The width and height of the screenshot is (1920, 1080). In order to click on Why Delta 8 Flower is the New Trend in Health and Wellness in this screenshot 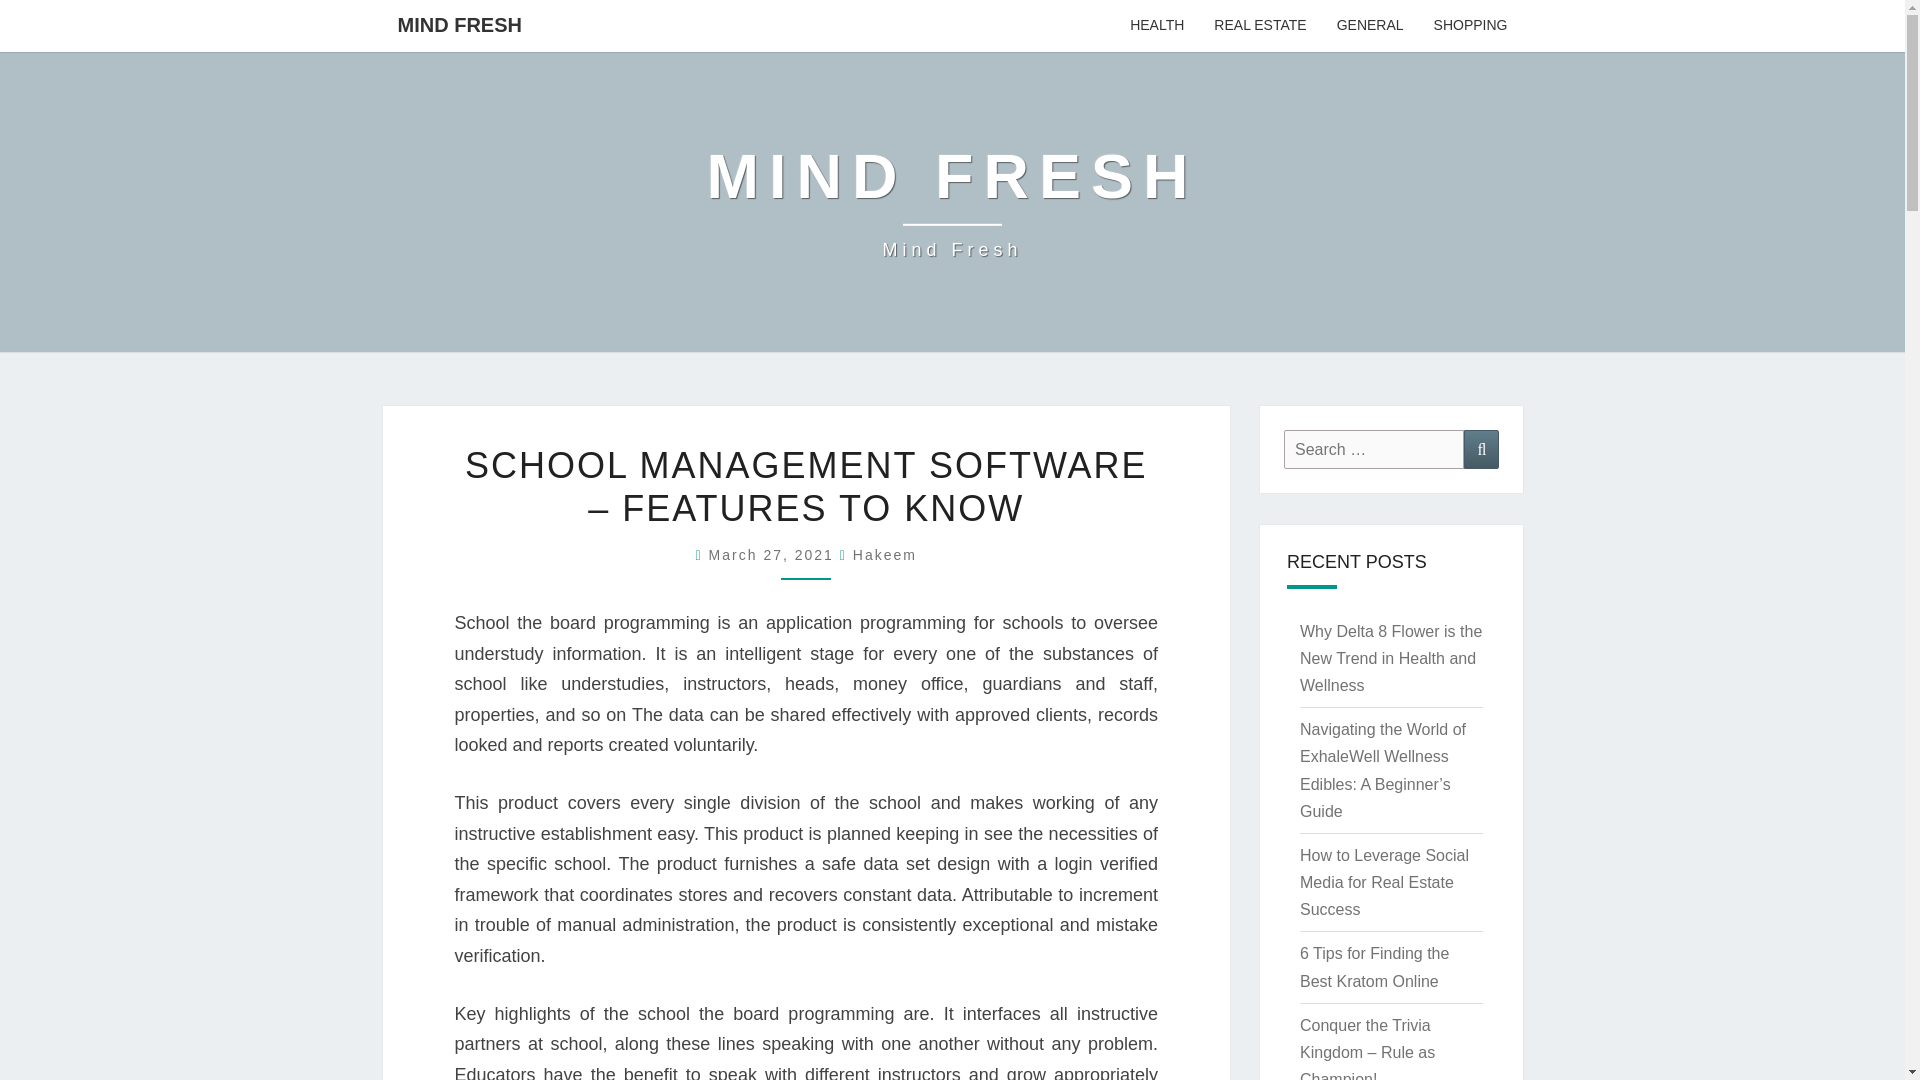, I will do `click(1390, 658)`.